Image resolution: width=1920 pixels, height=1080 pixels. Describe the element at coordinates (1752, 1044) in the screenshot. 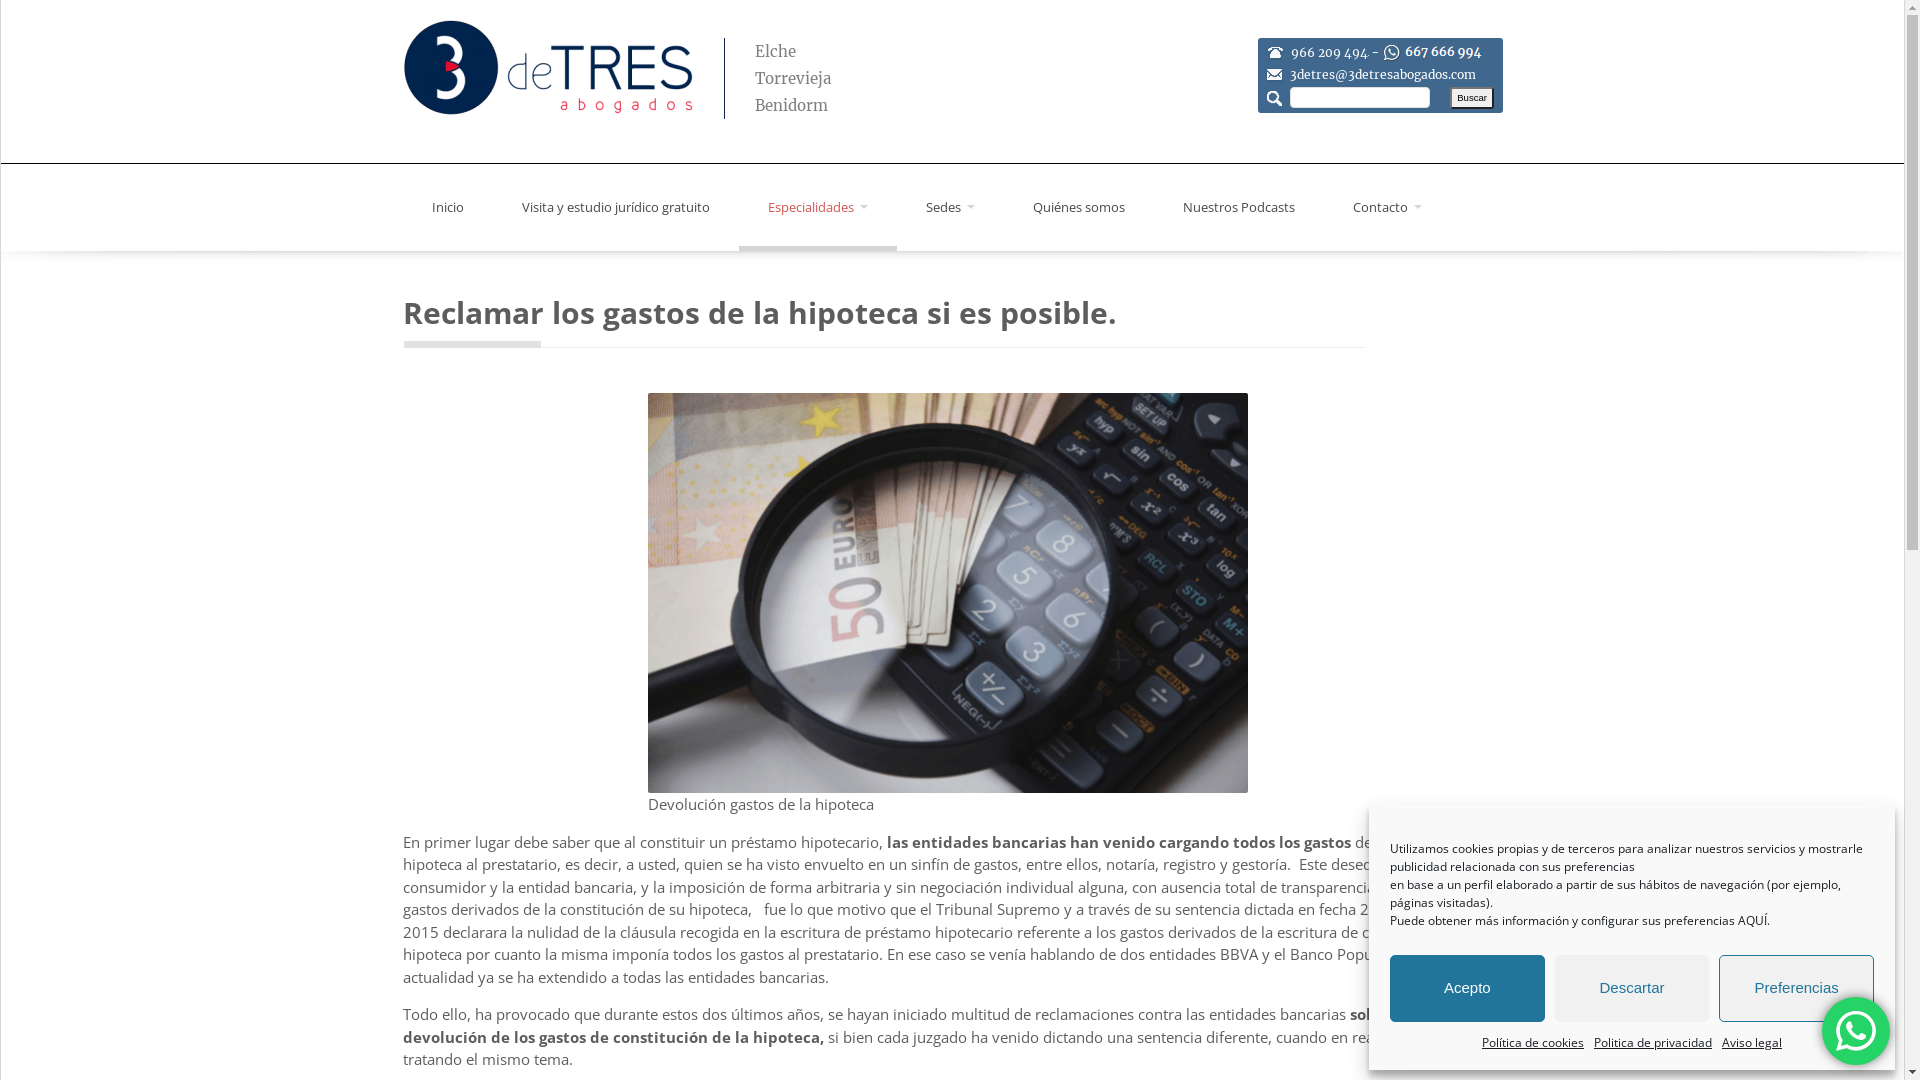

I see `Aviso legal` at that location.